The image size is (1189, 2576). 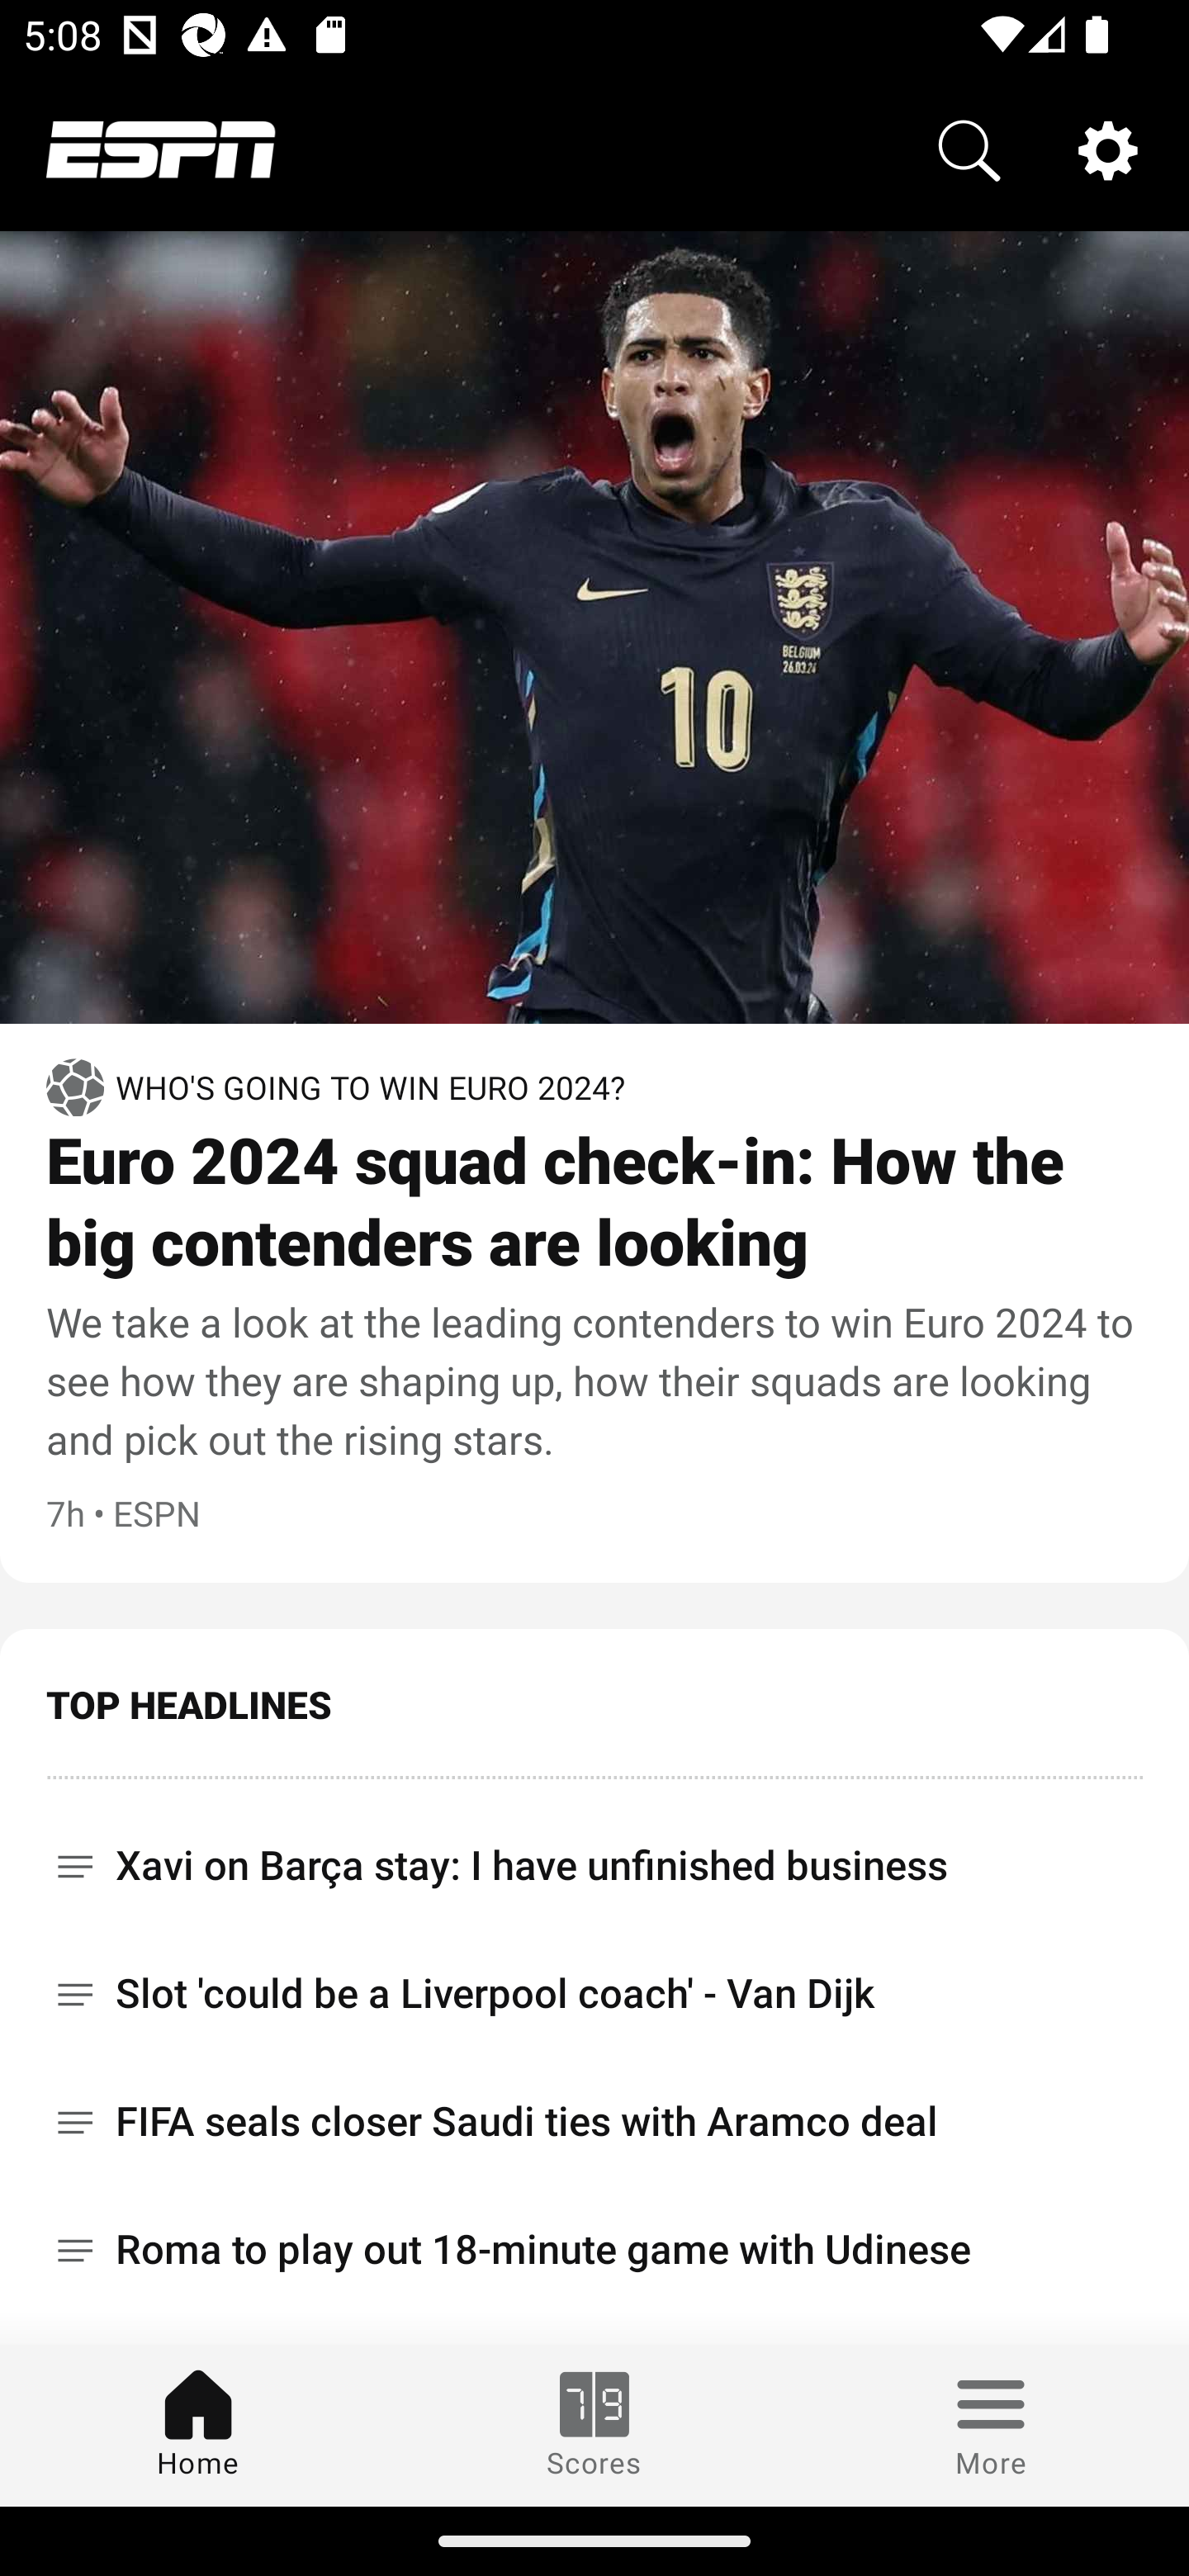 What do you see at coordinates (991, 2425) in the screenshot?
I see `More` at bounding box center [991, 2425].